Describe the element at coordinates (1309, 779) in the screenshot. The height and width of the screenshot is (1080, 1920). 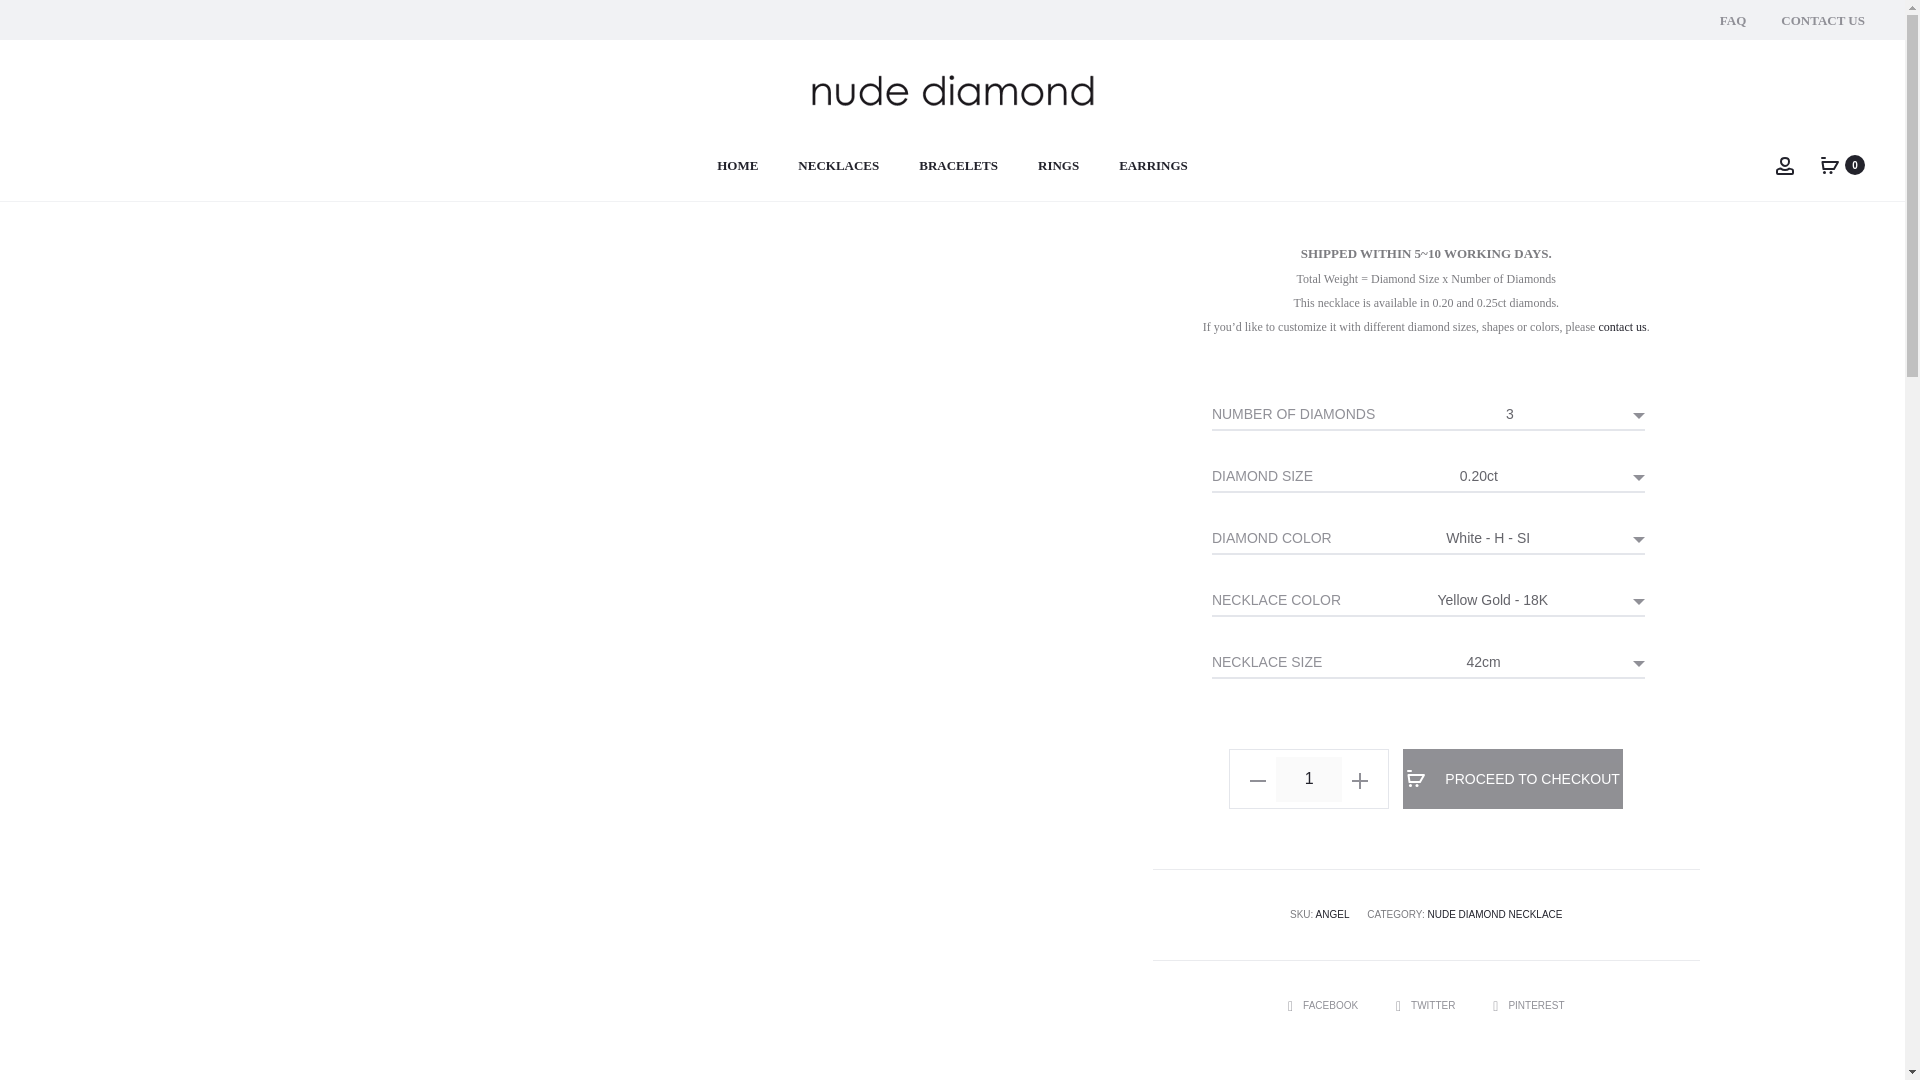
I see `1` at that location.